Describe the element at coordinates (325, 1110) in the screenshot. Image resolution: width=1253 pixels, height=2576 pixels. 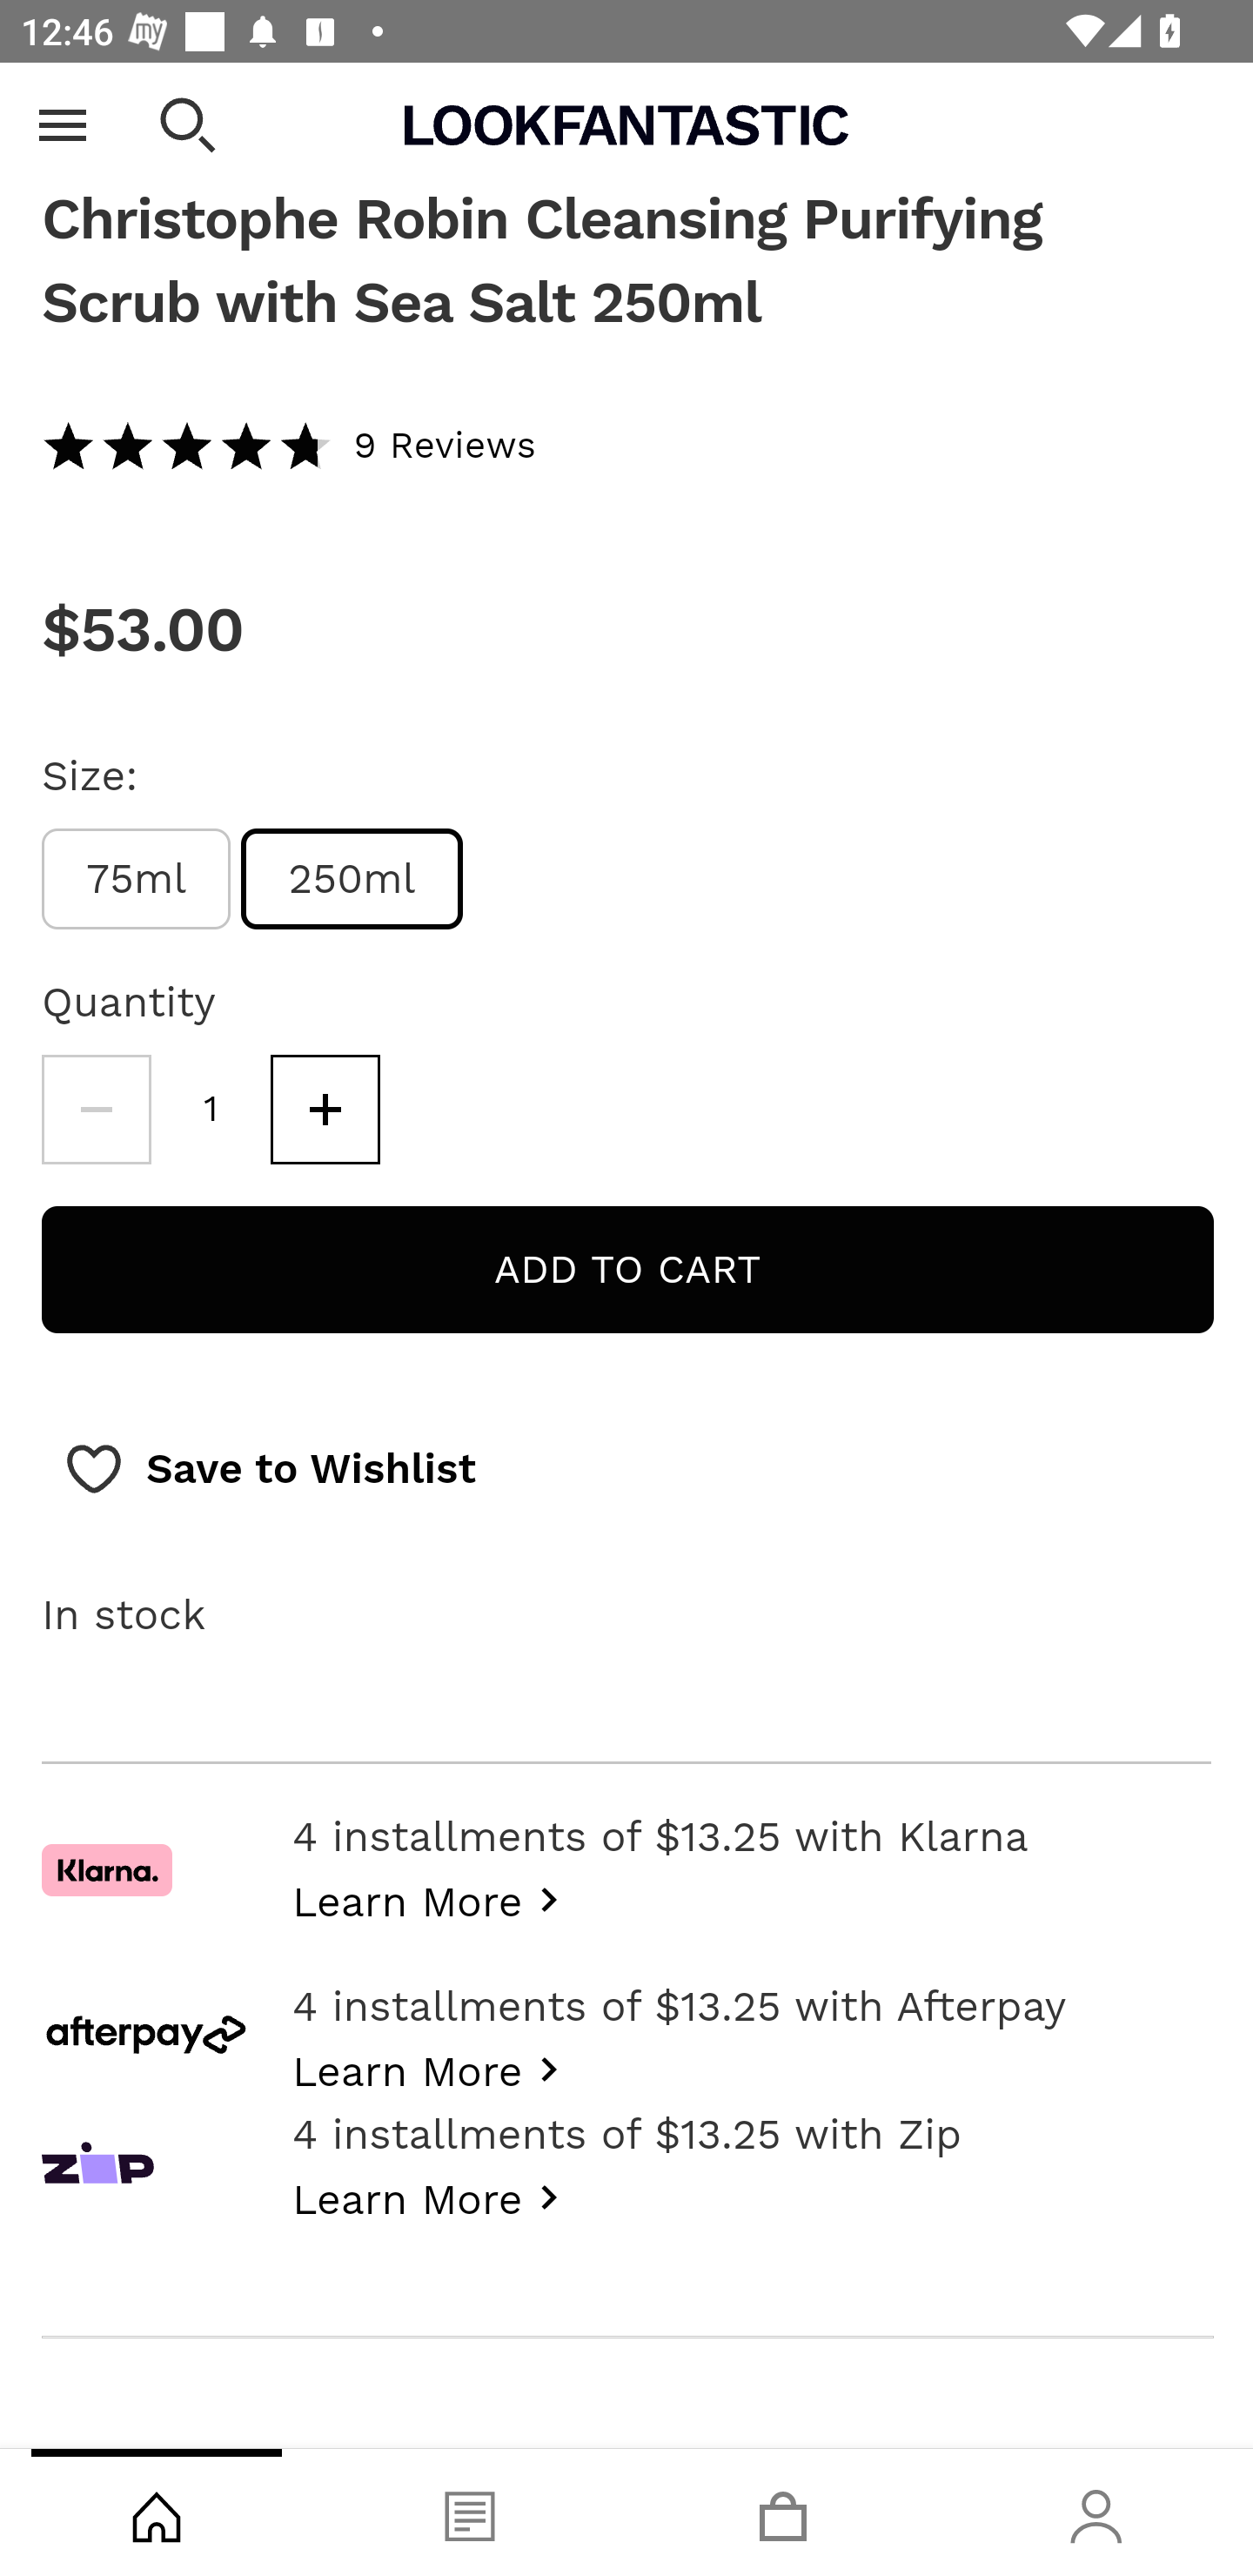
I see `Increase quantity` at that location.